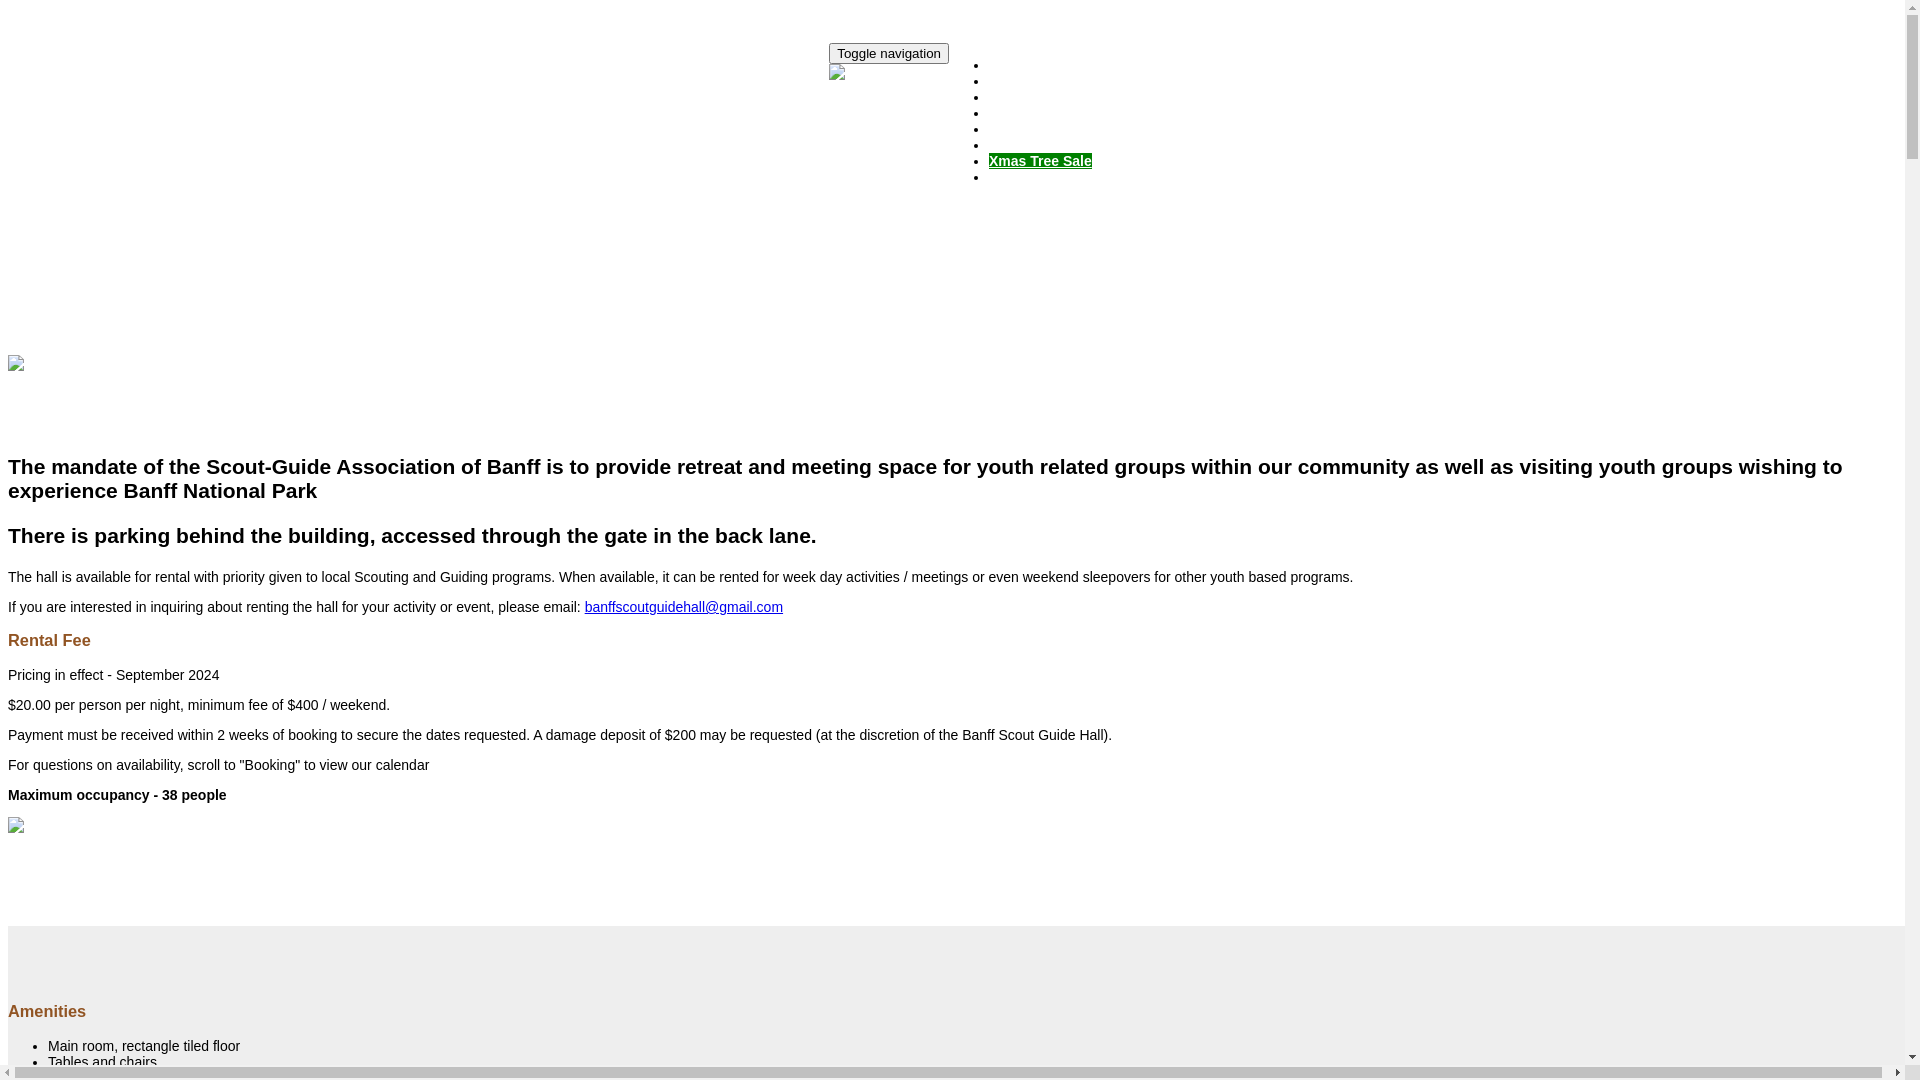 The height and width of the screenshot is (1080, 1920). I want to click on Booking, so click(1017, 129).